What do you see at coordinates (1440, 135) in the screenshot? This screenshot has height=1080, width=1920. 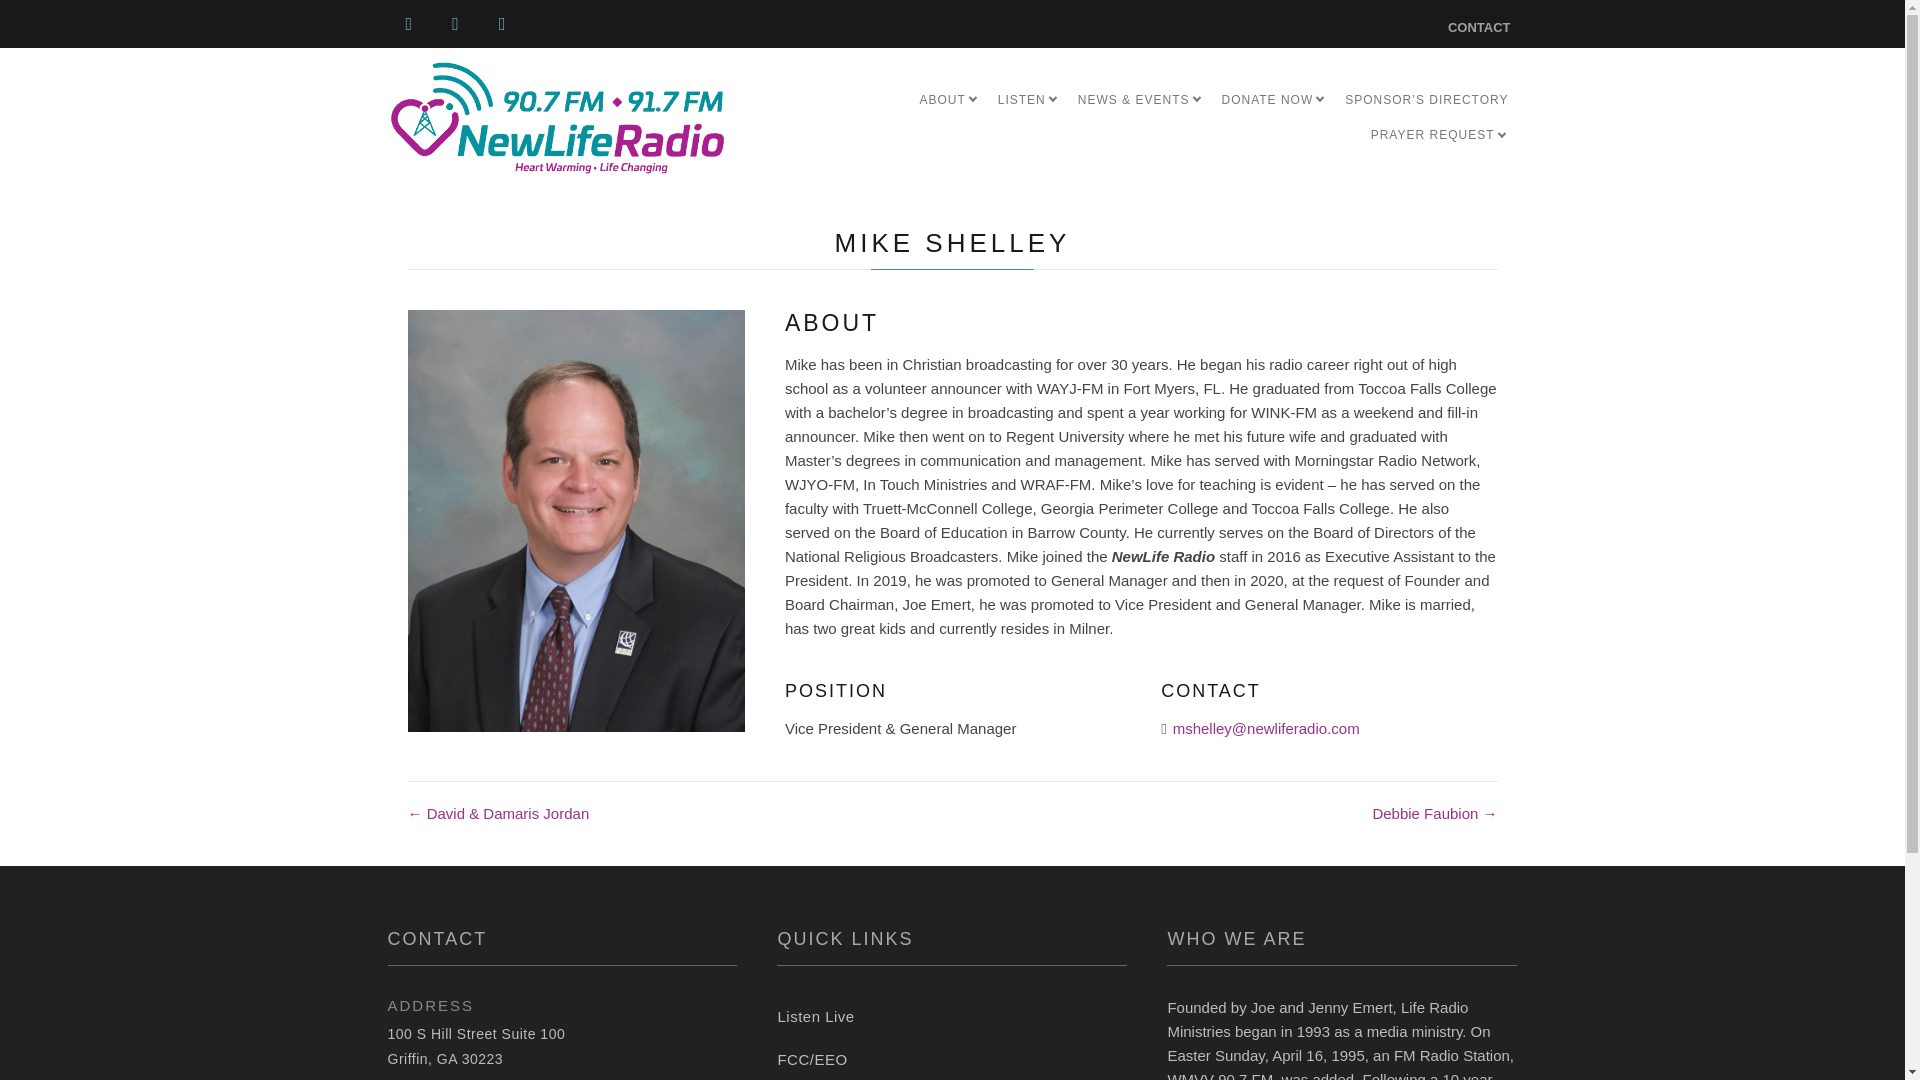 I see `PRAYER REQUEST` at bounding box center [1440, 135].